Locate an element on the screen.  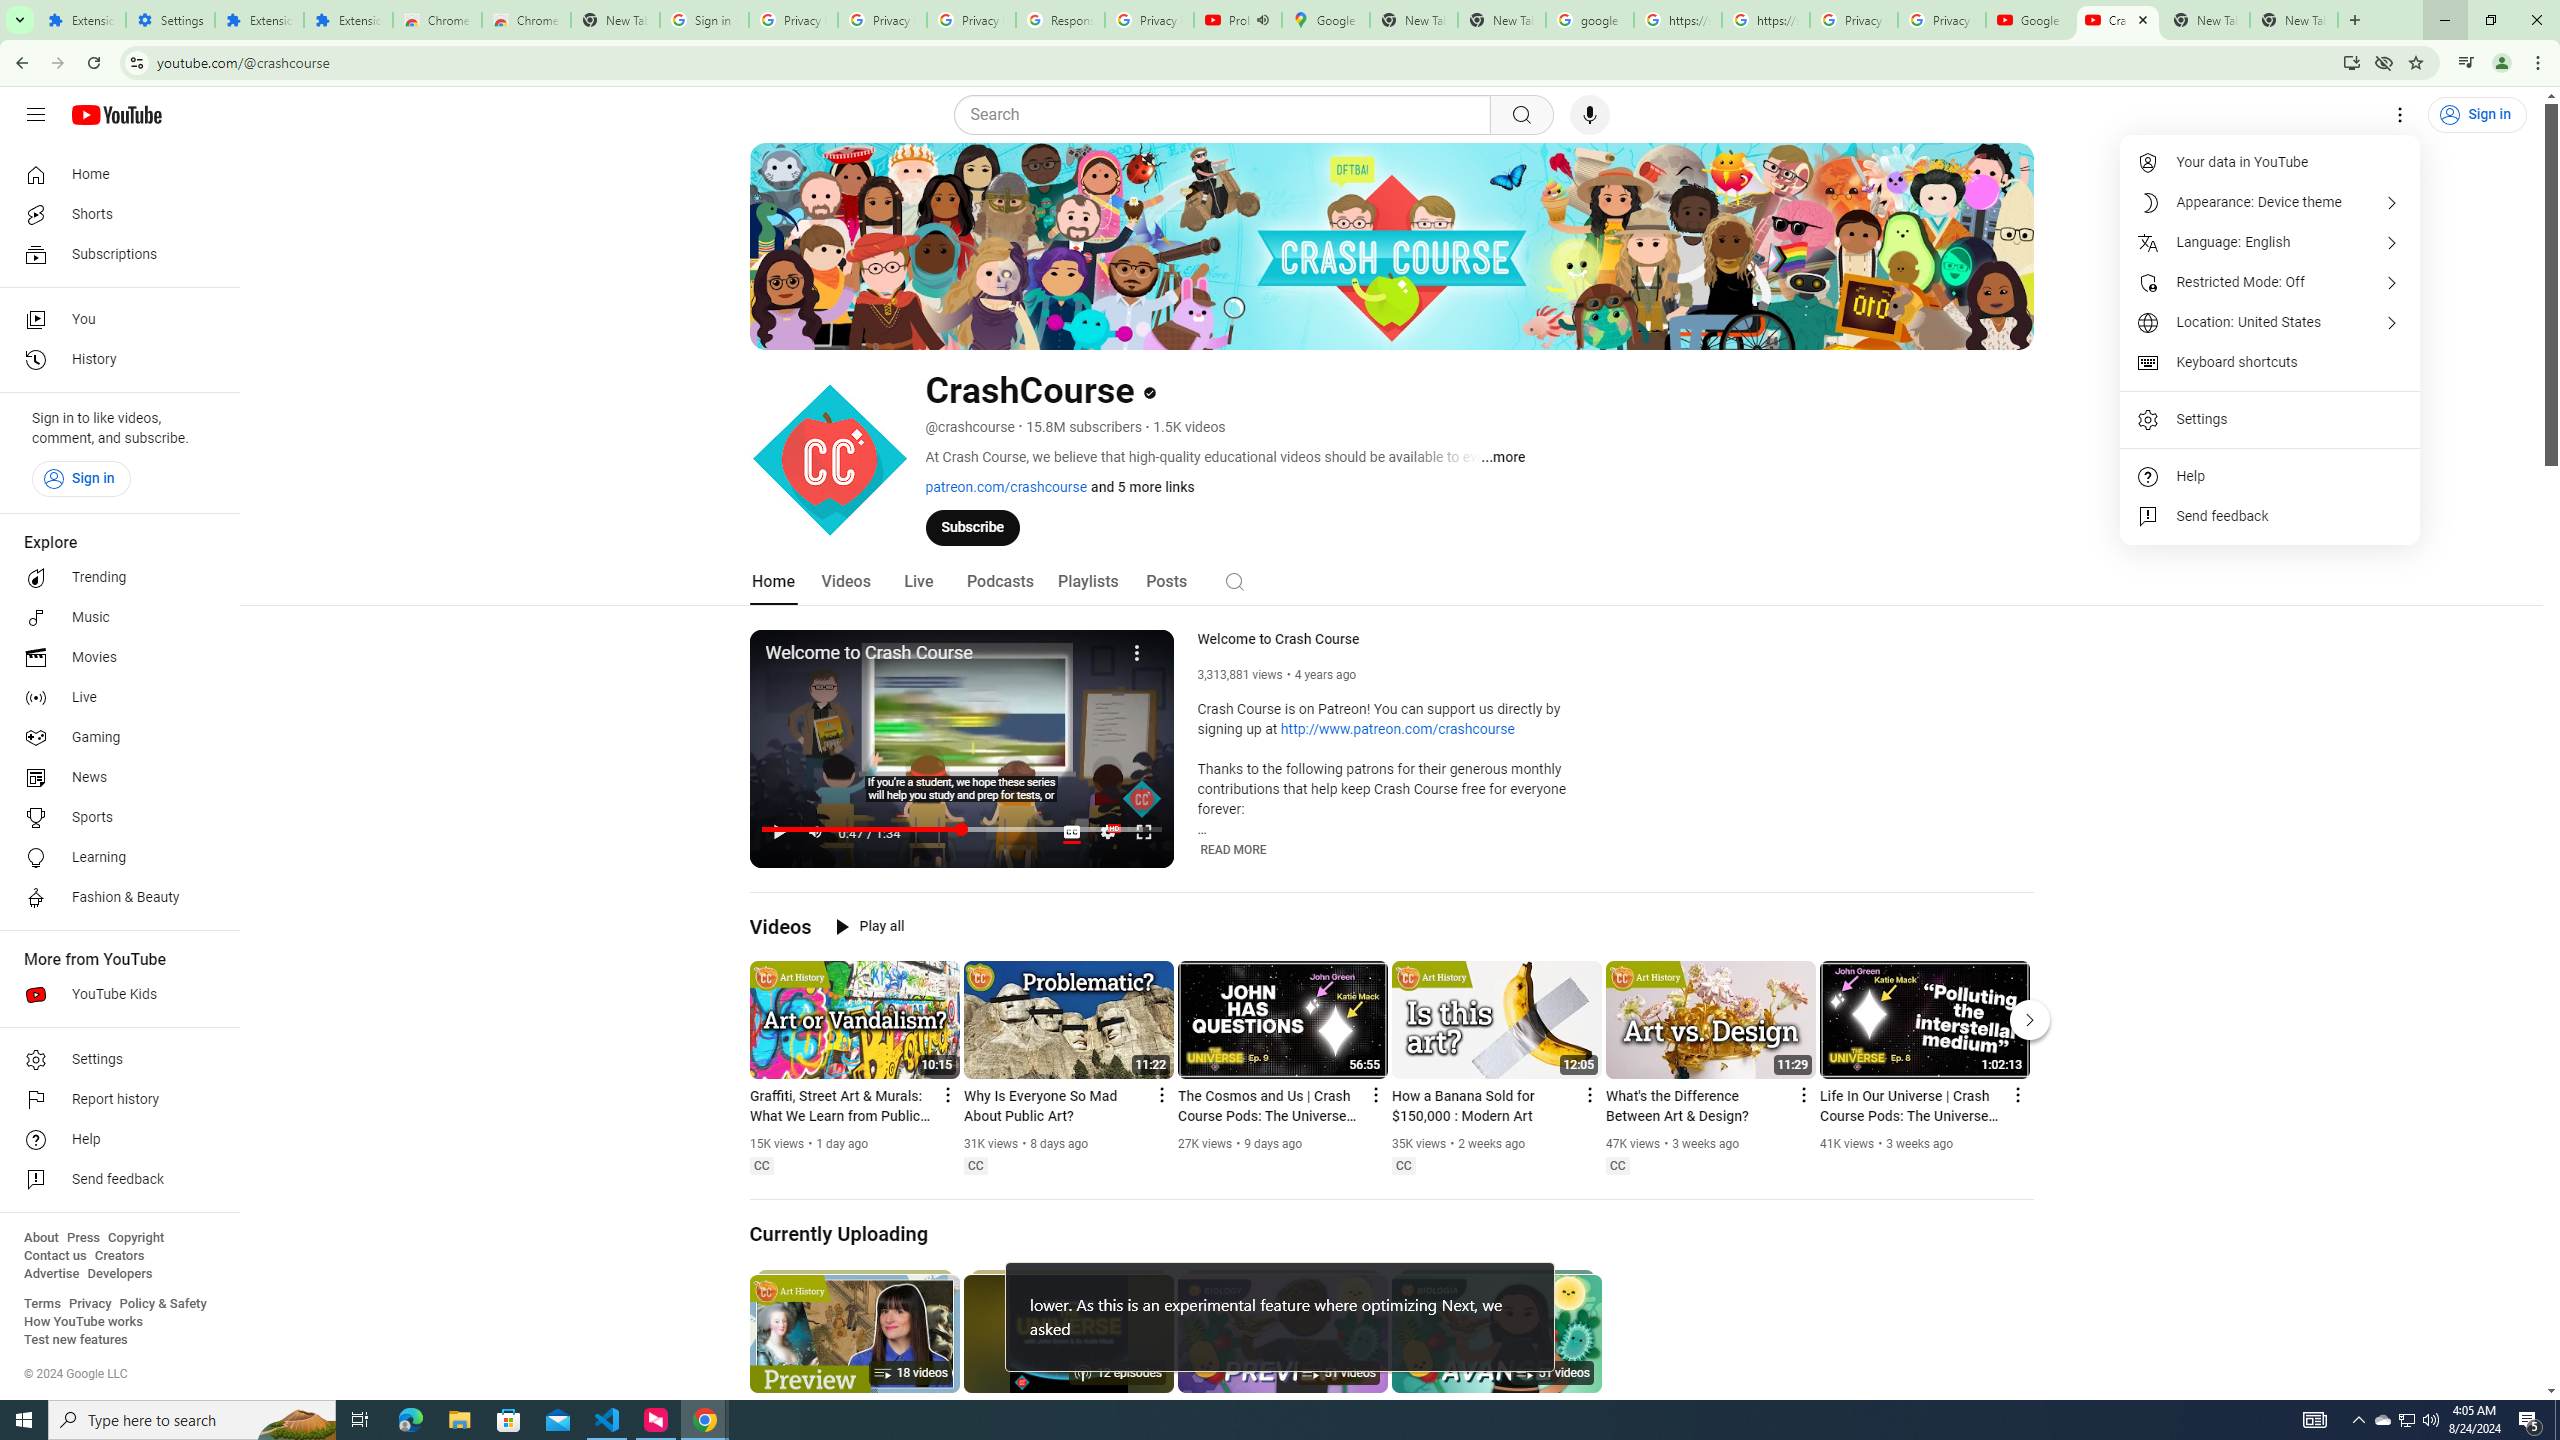
Contact us is located at coordinates (55, 1256).